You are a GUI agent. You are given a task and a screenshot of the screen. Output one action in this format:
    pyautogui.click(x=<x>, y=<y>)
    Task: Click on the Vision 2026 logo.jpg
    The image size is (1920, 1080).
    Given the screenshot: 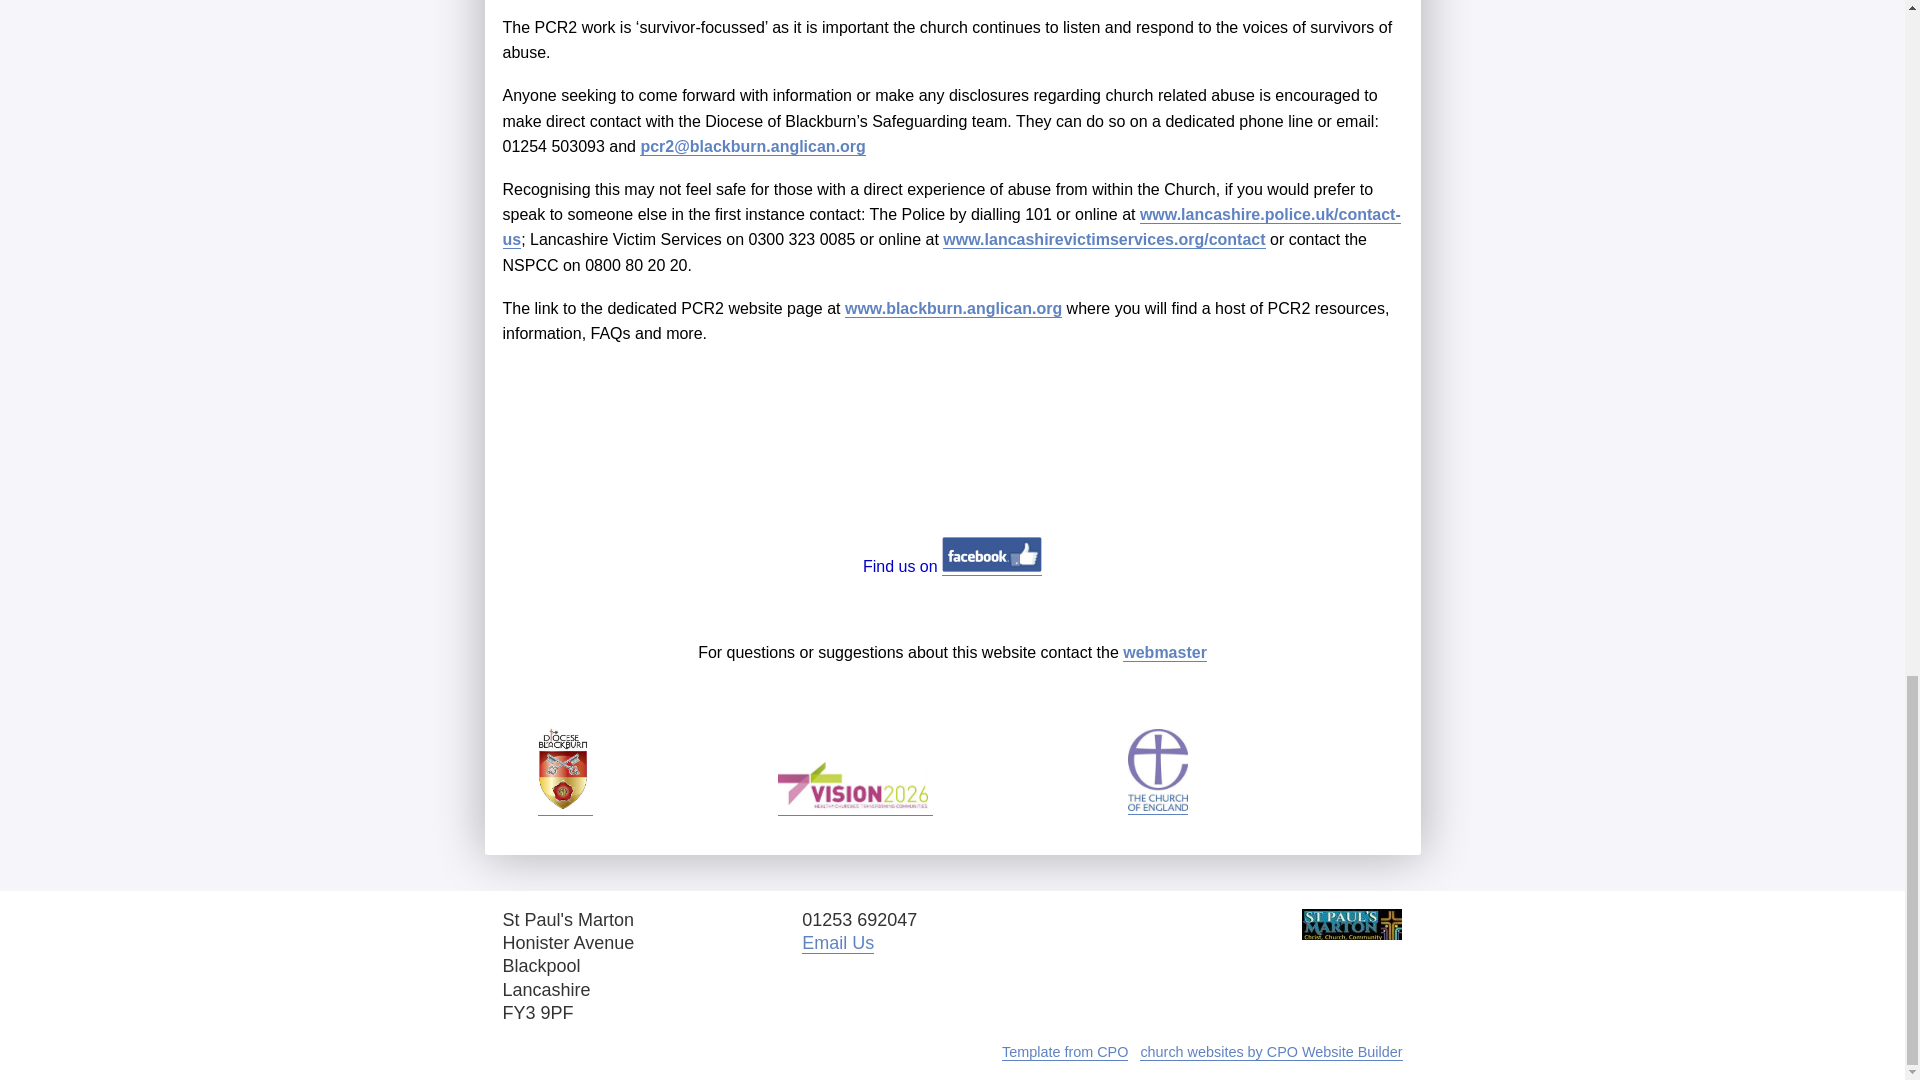 What is the action you would take?
    pyautogui.click(x=852, y=786)
    